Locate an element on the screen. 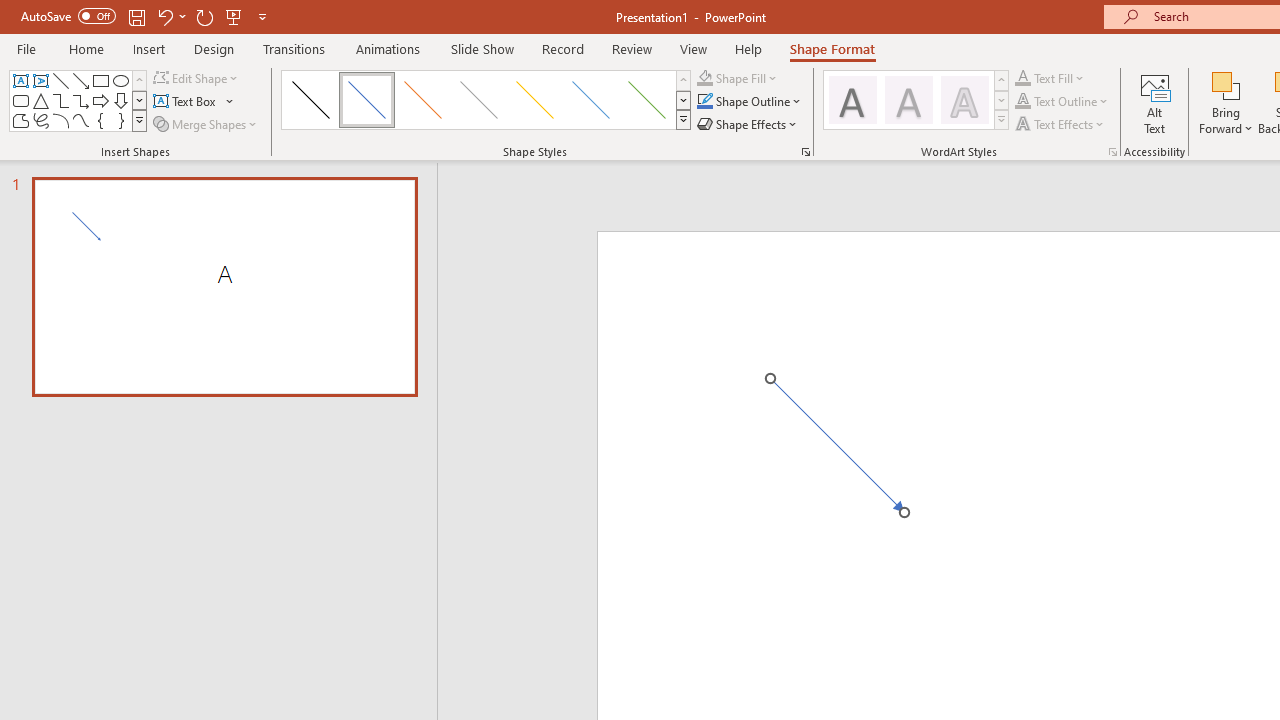 The height and width of the screenshot is (720, 1280). Subtle Line - Accent 1 is located at coordinates (367, 100).